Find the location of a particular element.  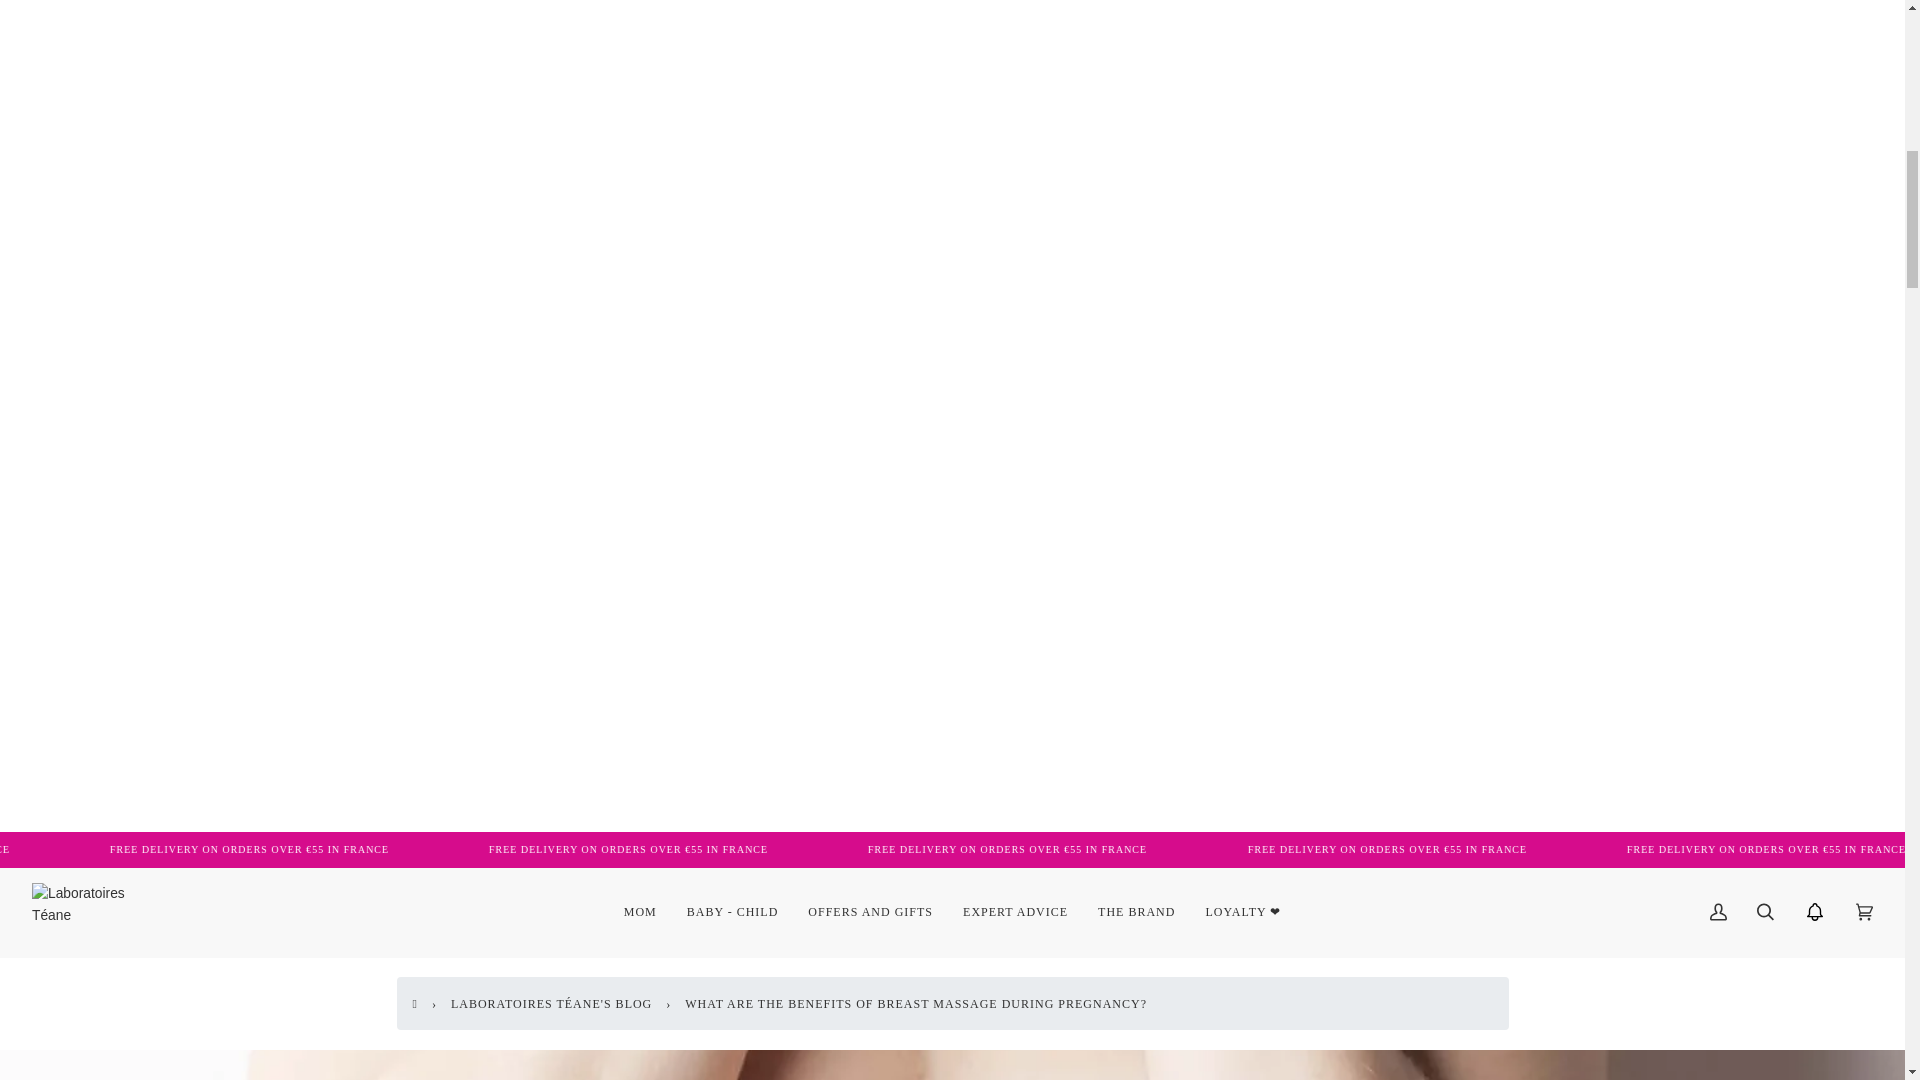

EXPERT ADVICE is located at coordinates (1015, 912).